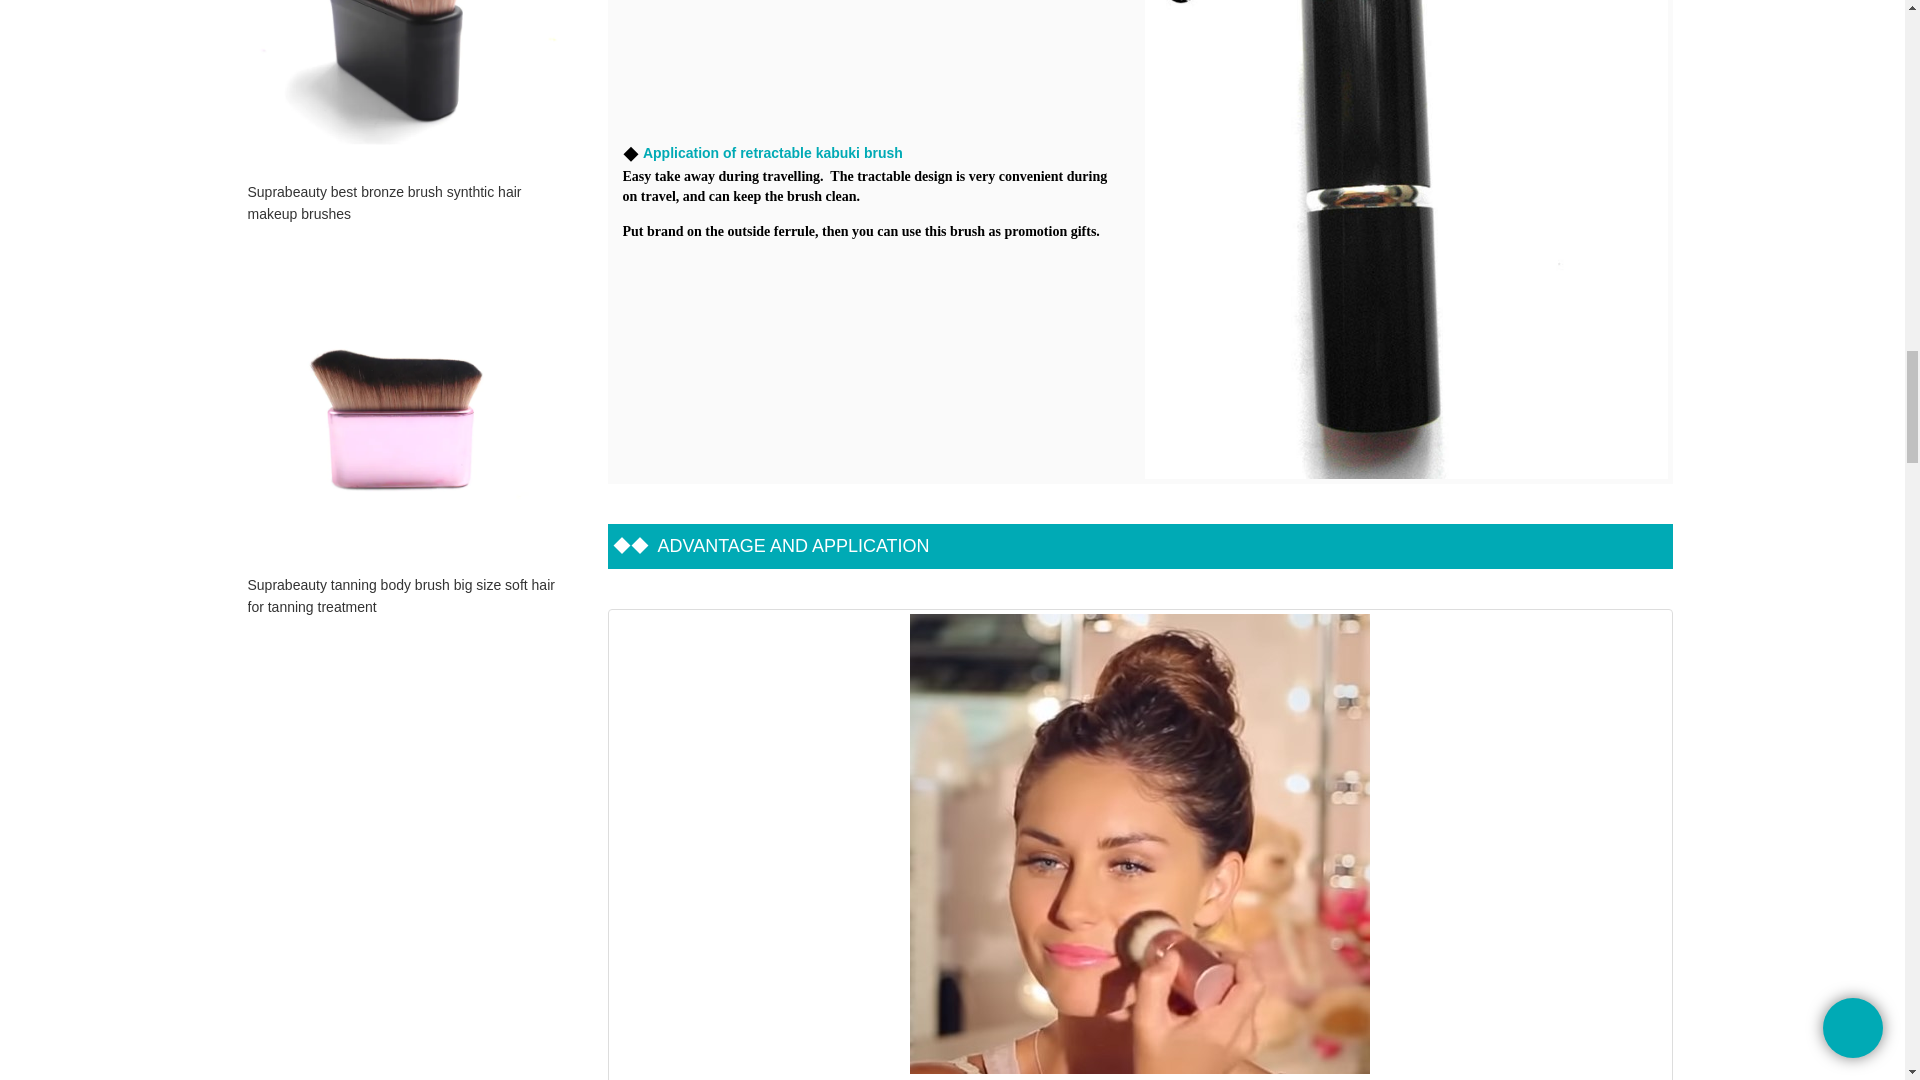 The height and width of the screenshot is (1080, 1920). What do you see at coordinates (404, 202) in the screenshot?
I see `Suprabeauty best bronze brush synthtic hair makeup brushes` at bounding box center [404, 202].